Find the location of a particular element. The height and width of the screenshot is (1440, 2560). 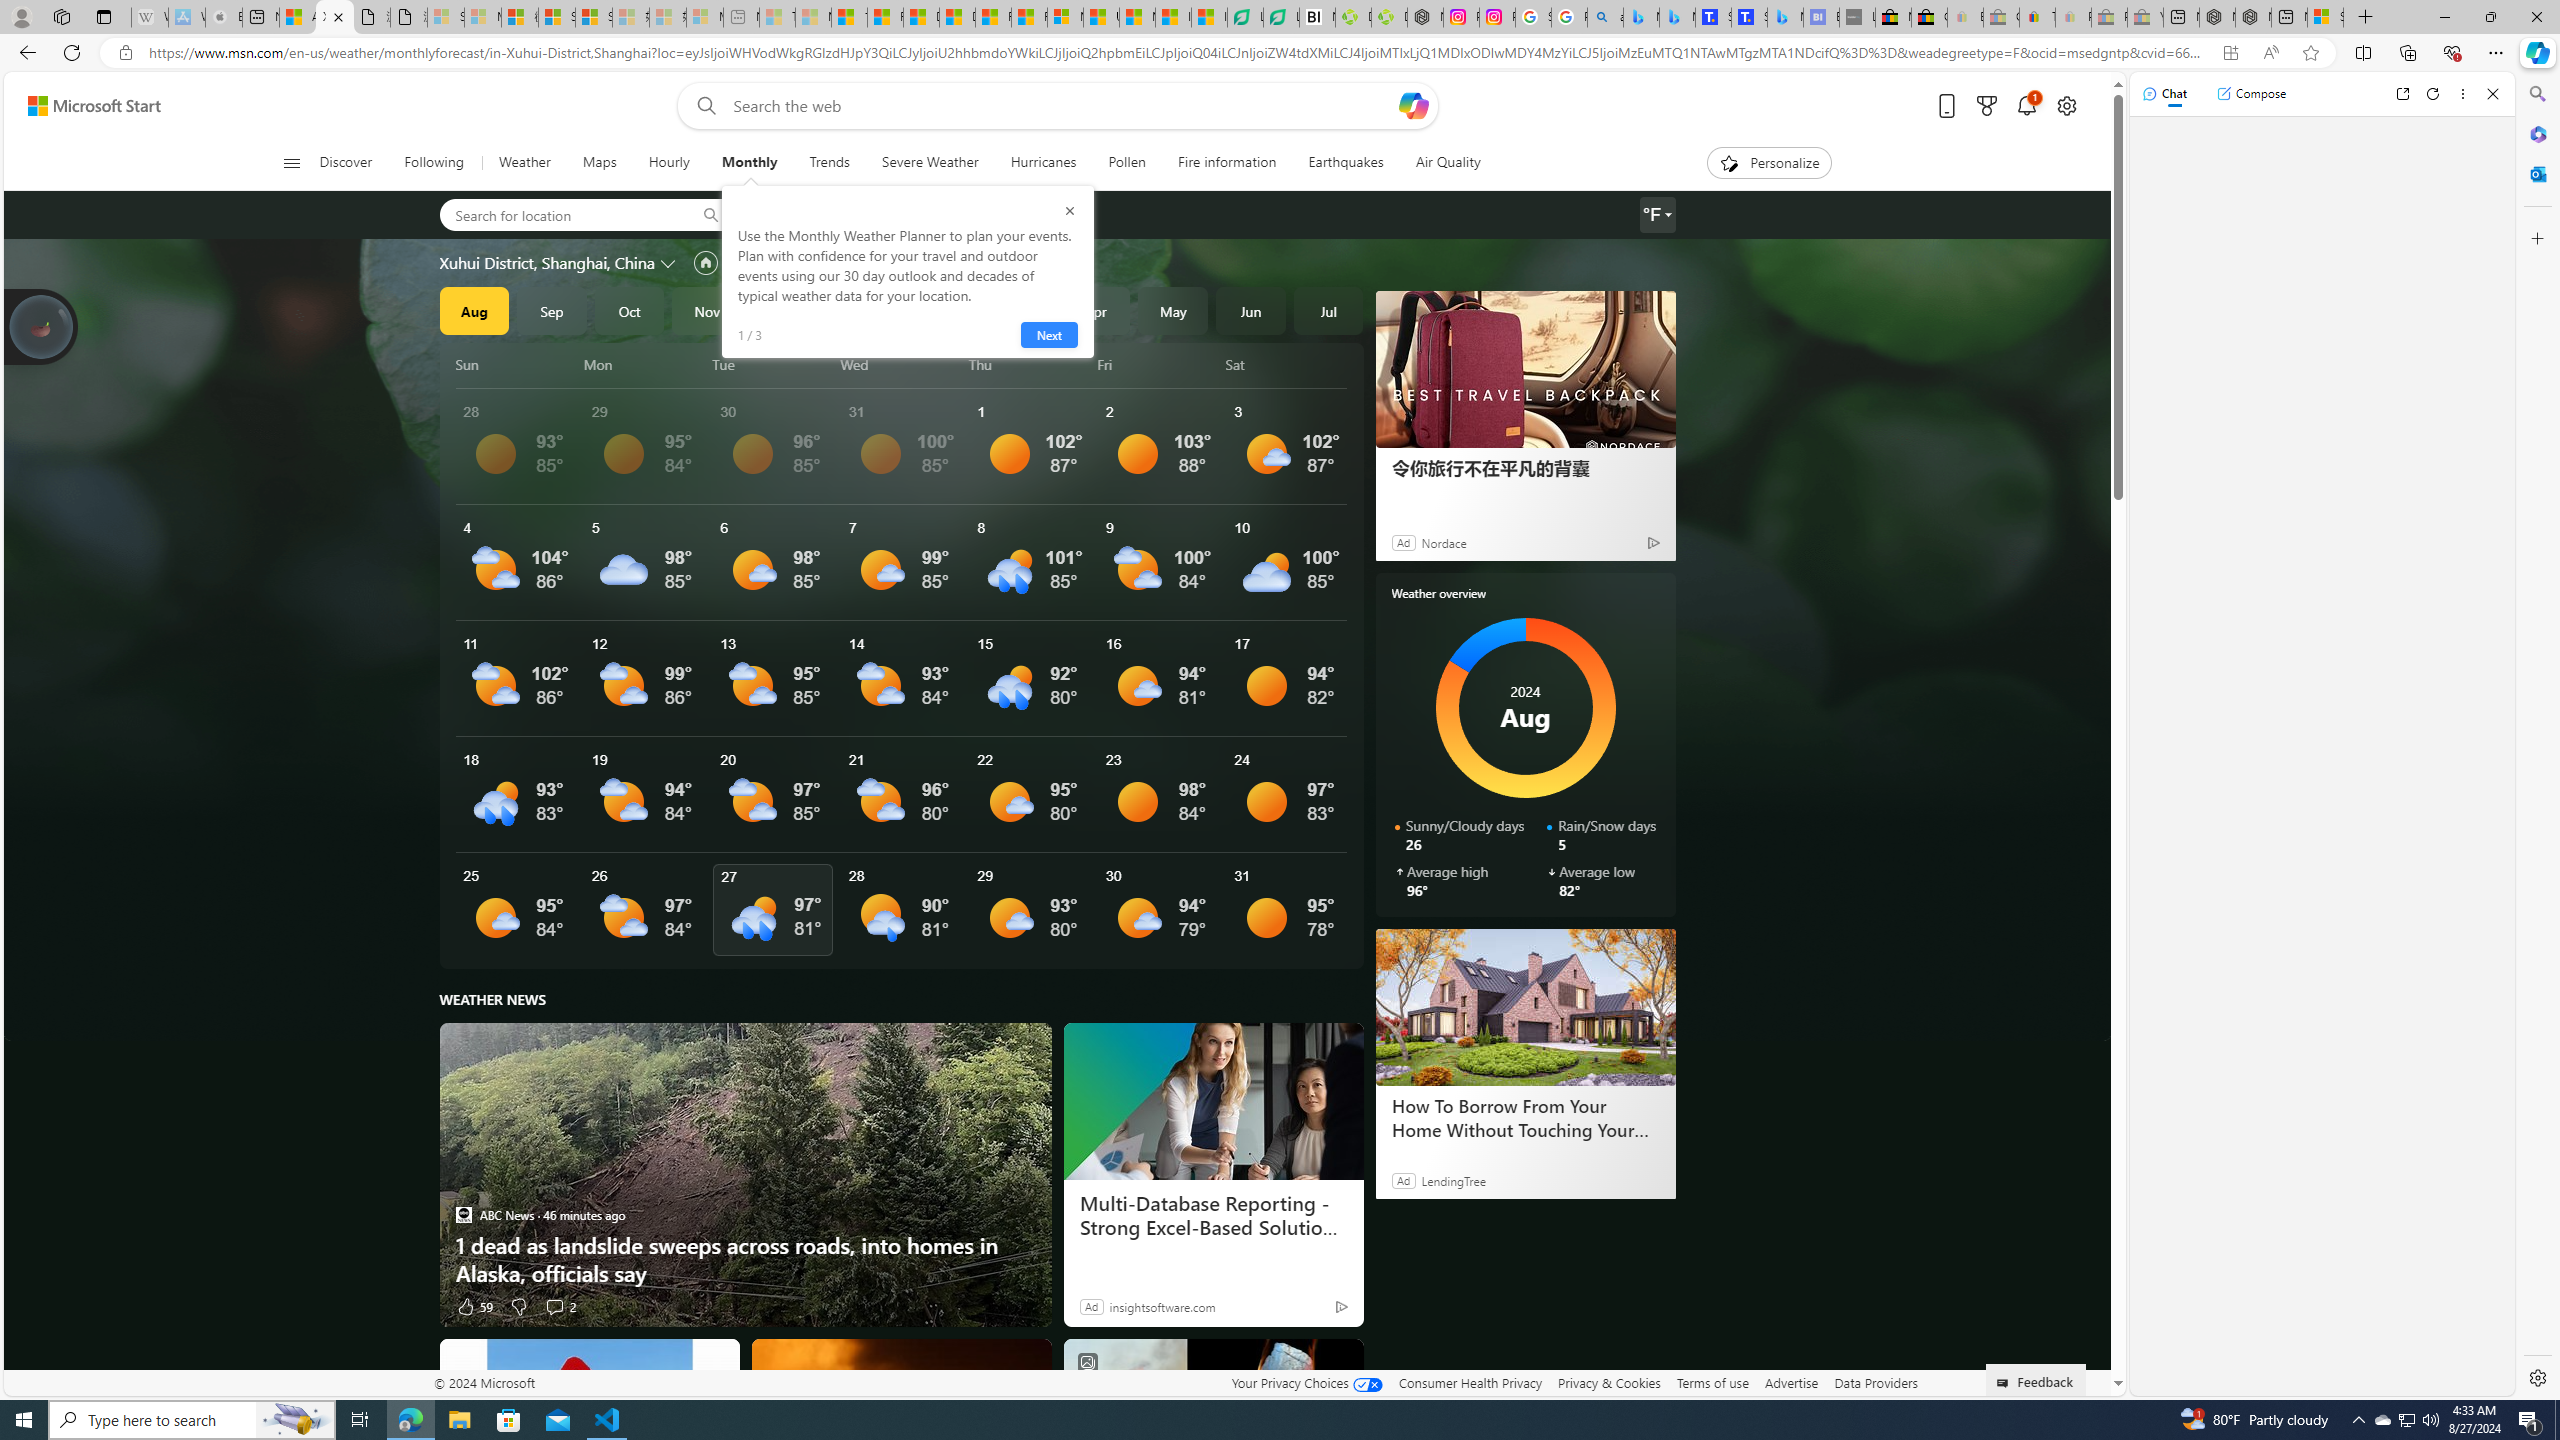

2025 Jan is located at coordinates (862, 310).